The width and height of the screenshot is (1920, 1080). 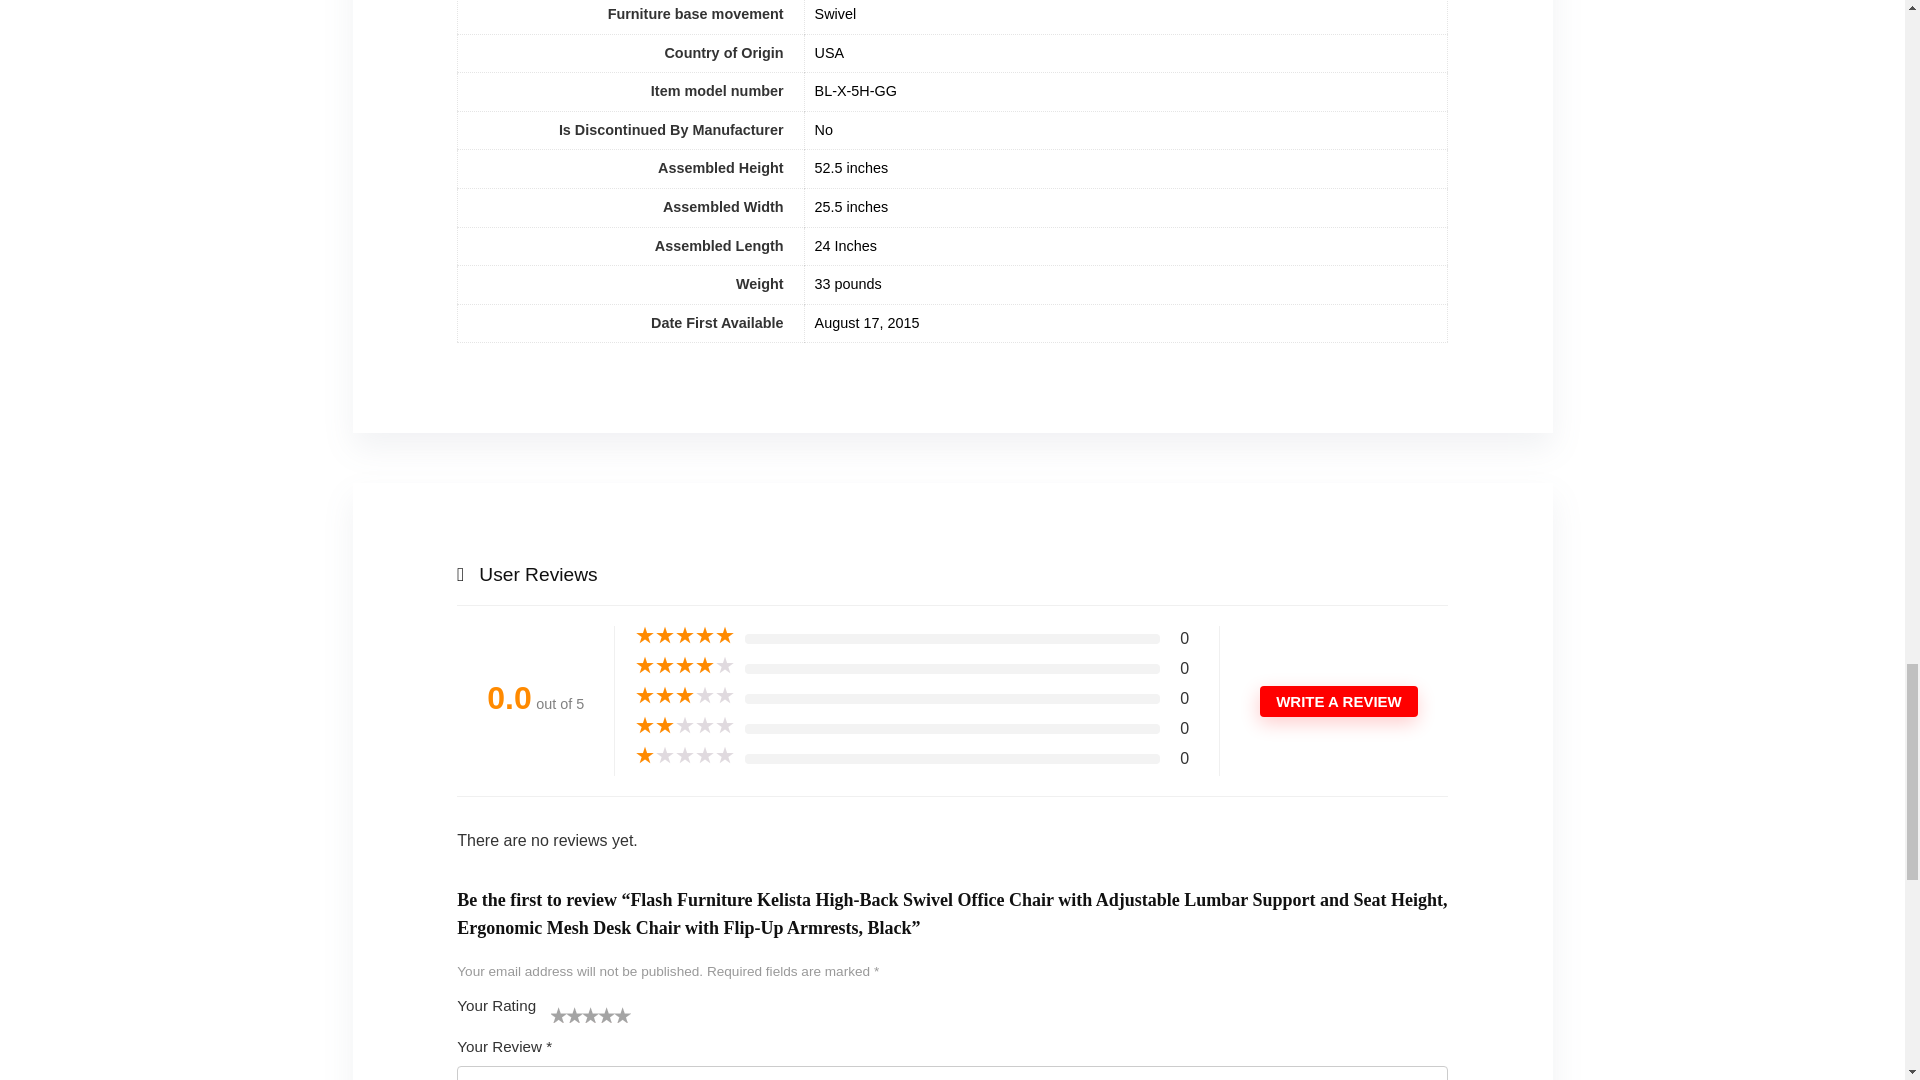 What do you see at coordinates (685, 696) in the screenshot?
I see `Rated 3 out of 5` at bounding box center [685, 696].